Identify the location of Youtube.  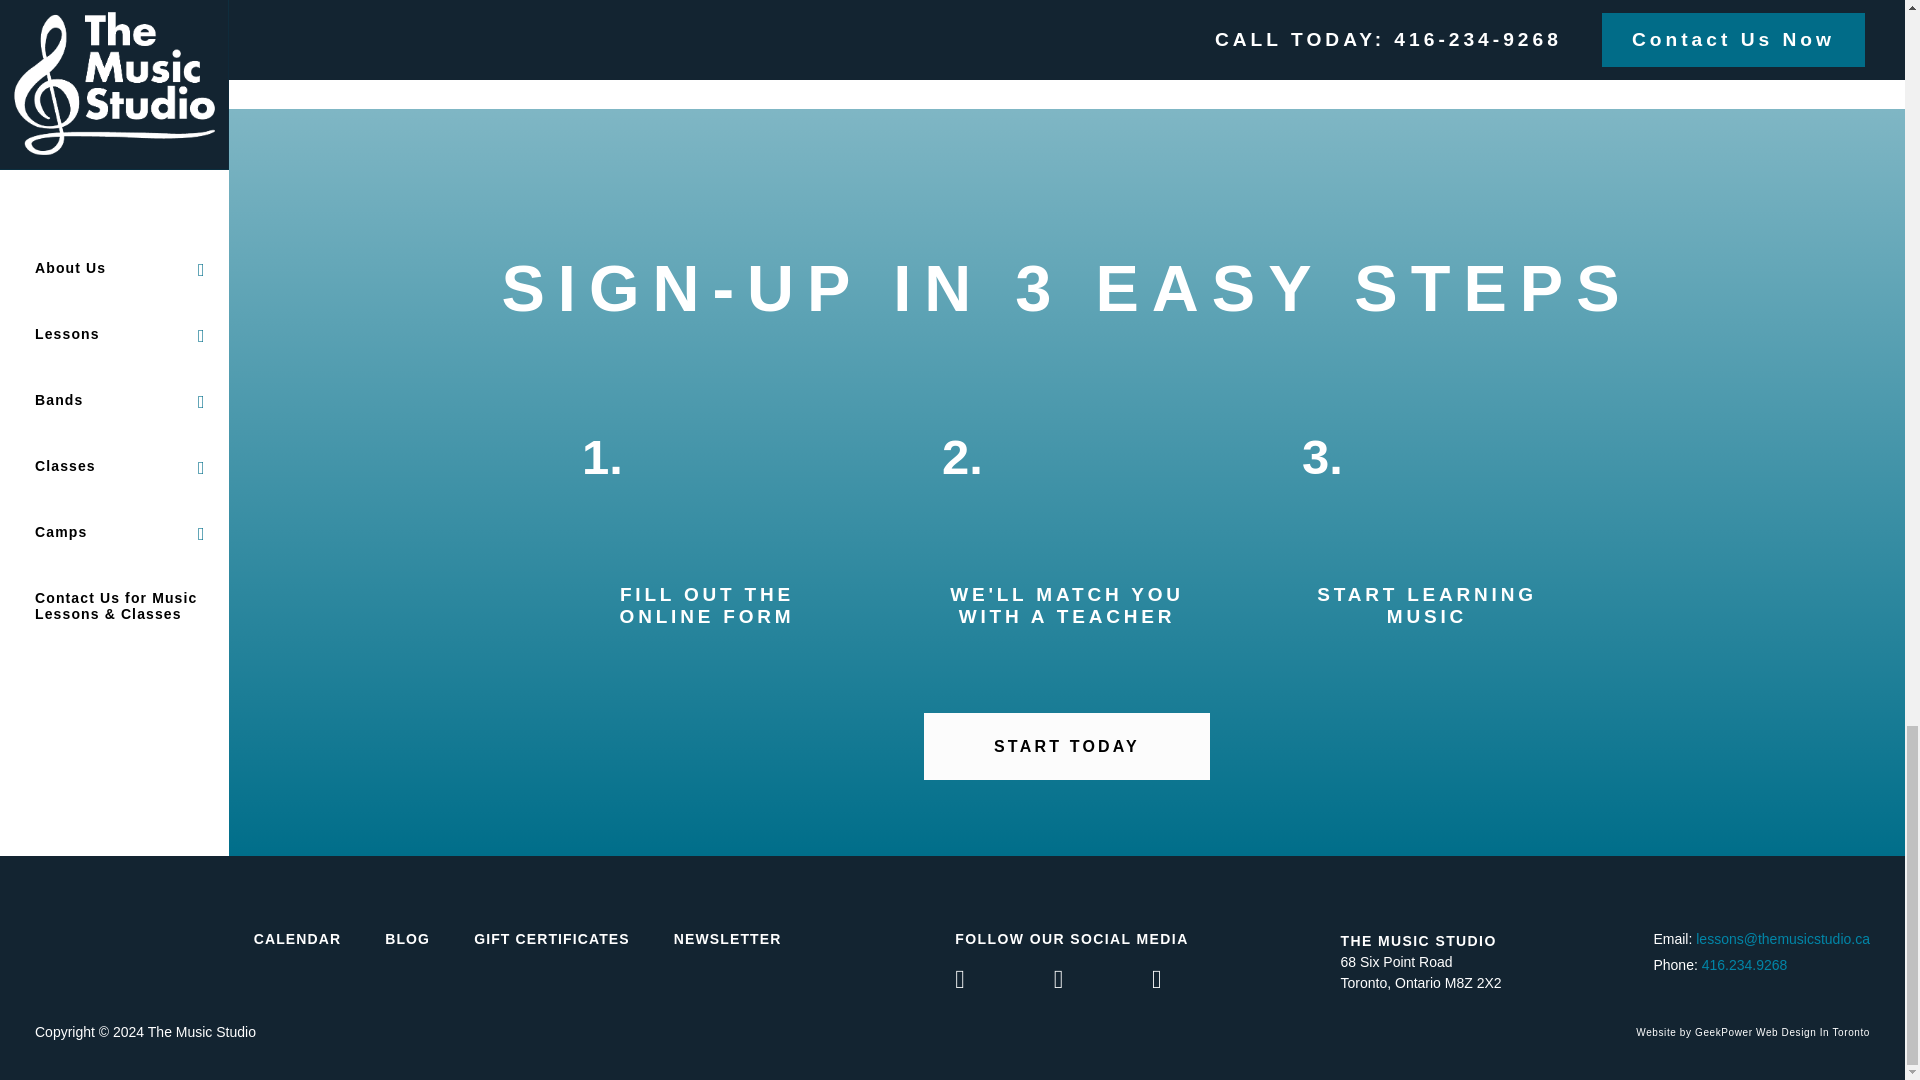
(1101, 983).